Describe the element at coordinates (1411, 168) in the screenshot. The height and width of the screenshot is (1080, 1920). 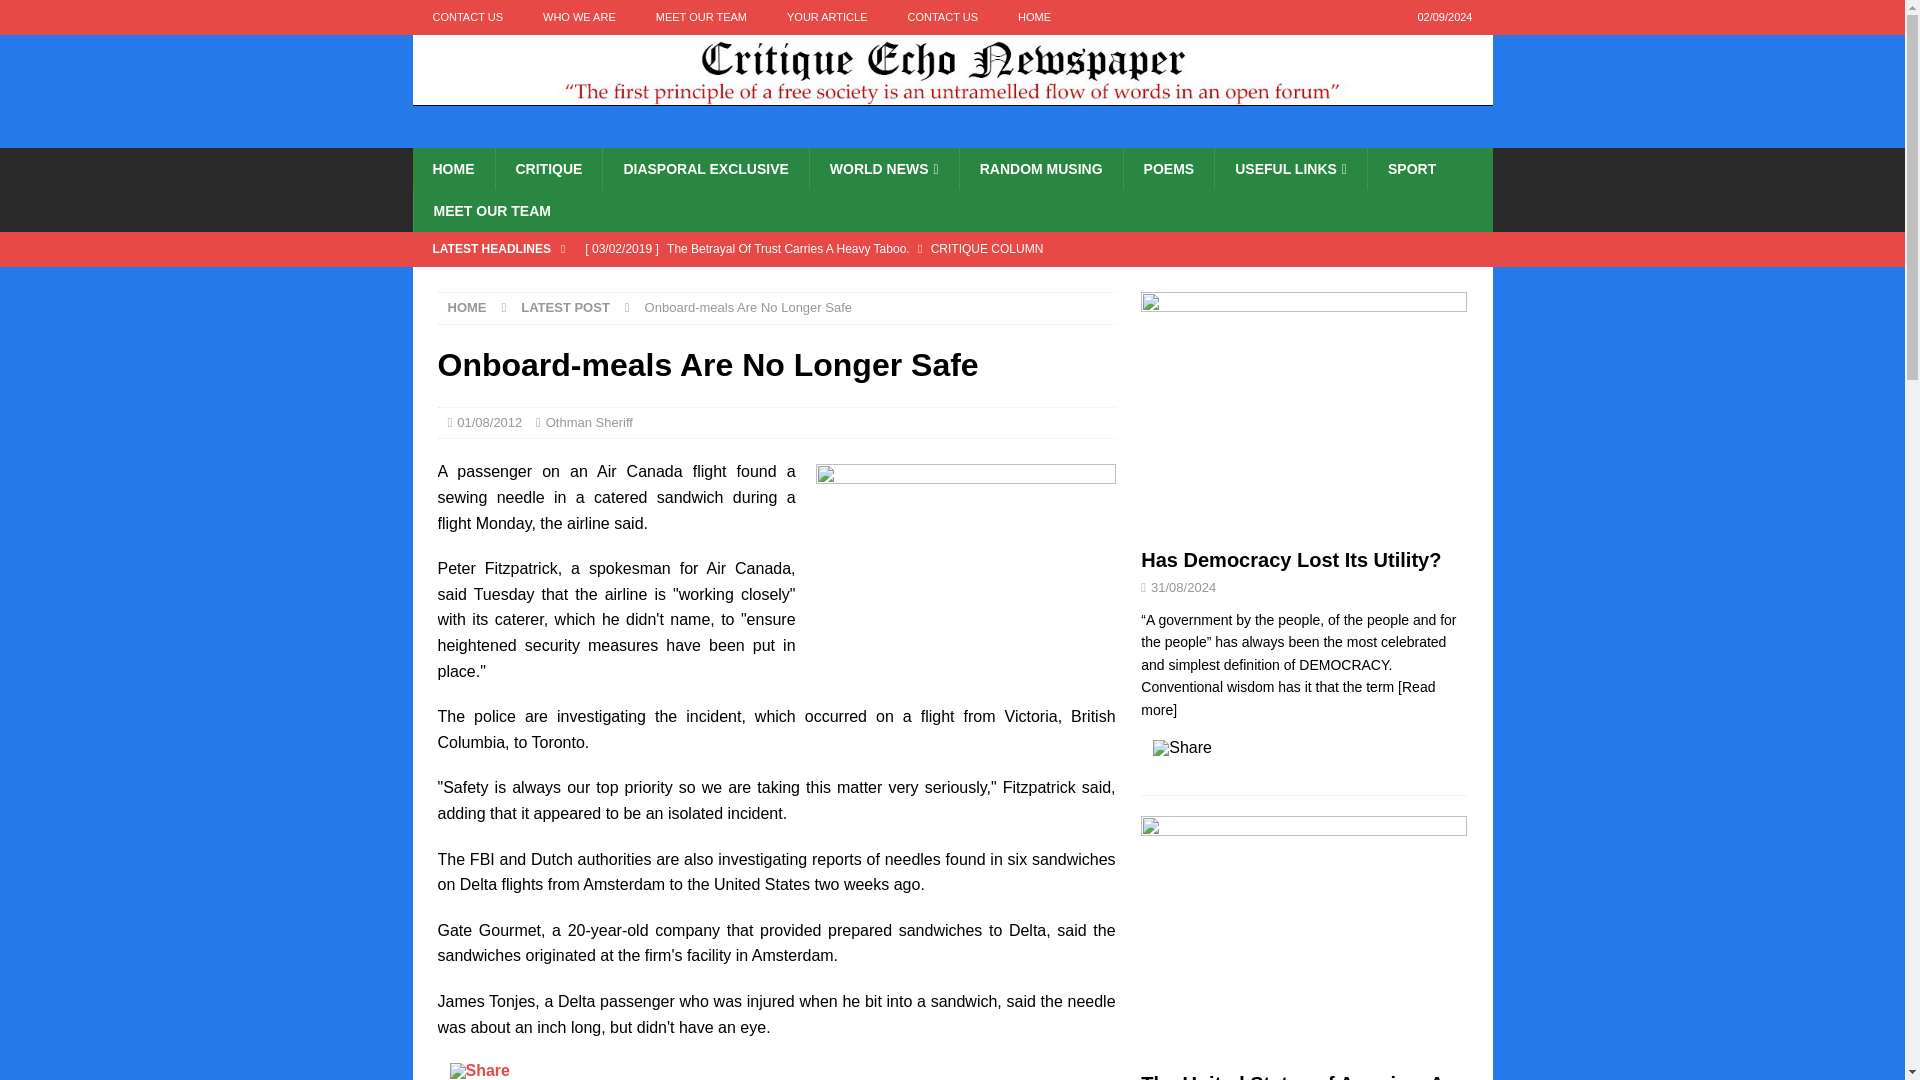
I see `SPORT` at that location.